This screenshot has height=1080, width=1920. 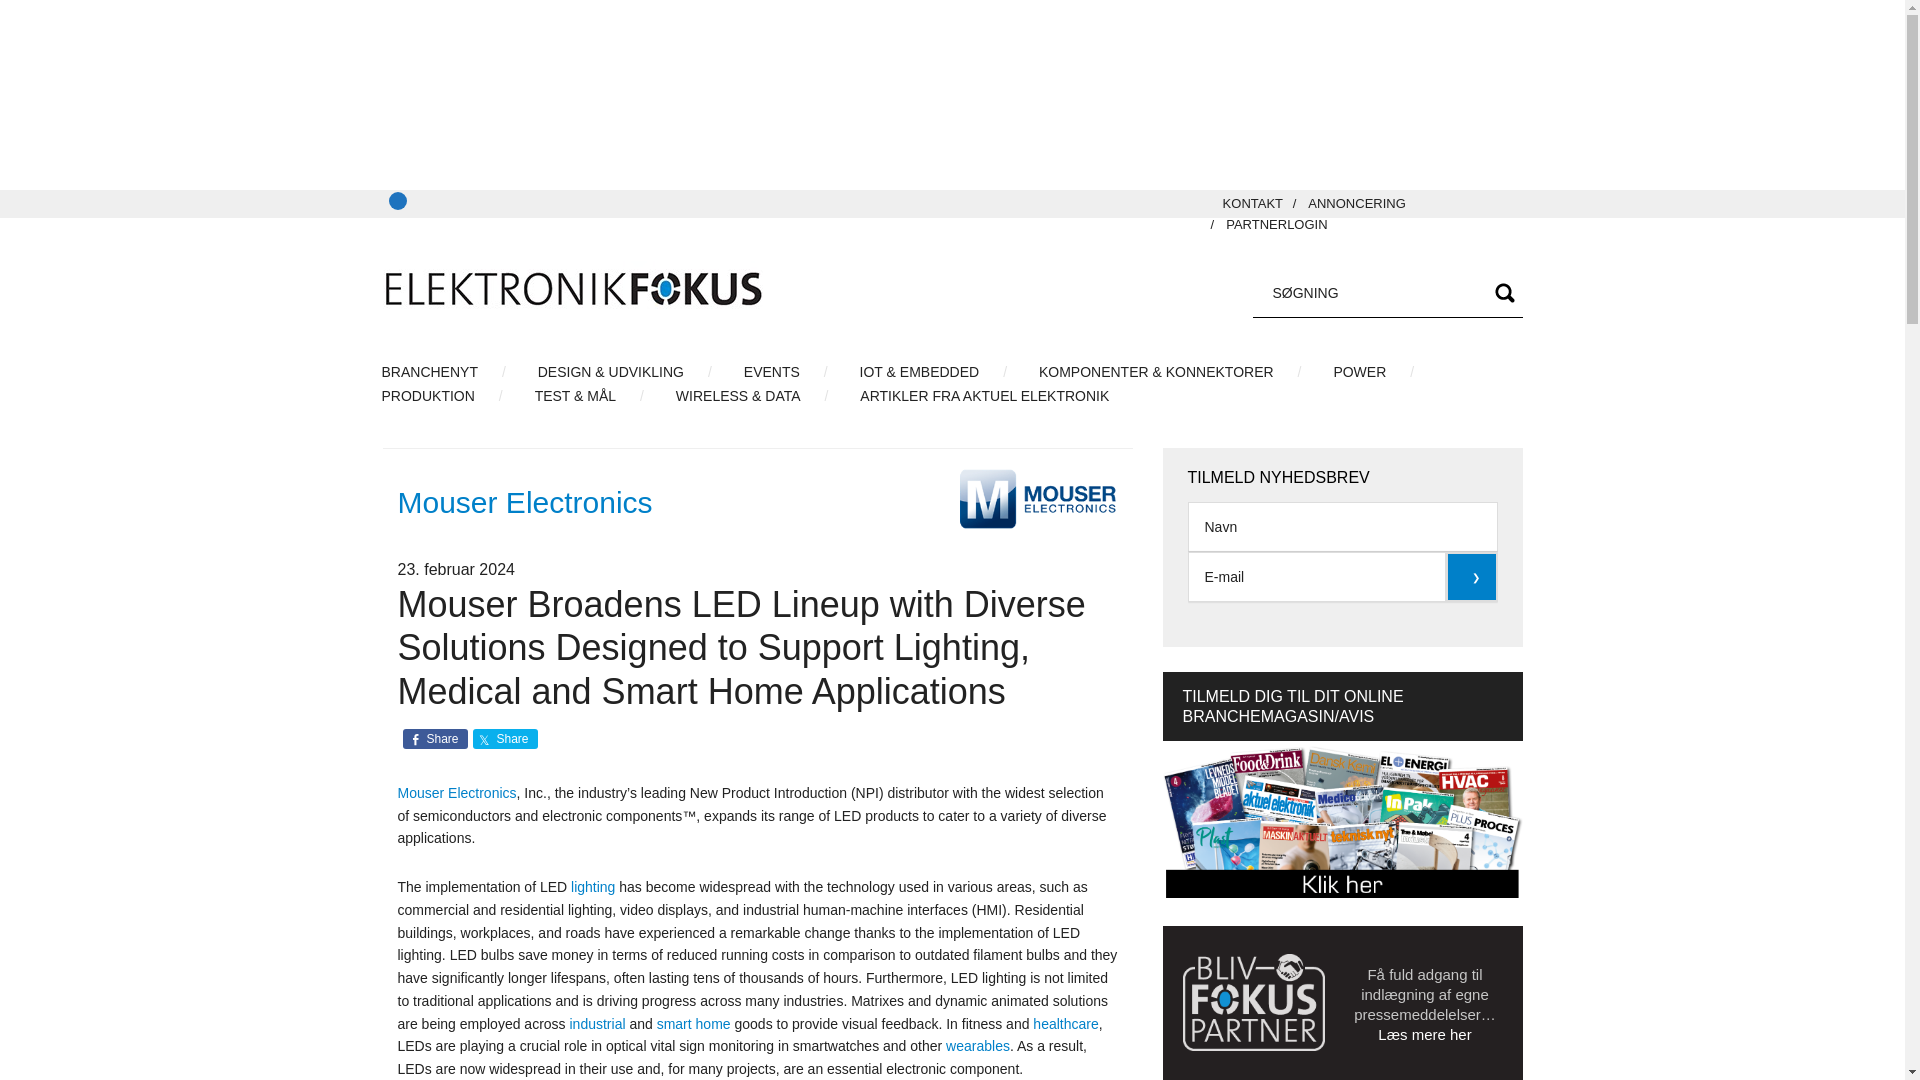 I want to click on KONTAKT, so click(x=1252, y=202).